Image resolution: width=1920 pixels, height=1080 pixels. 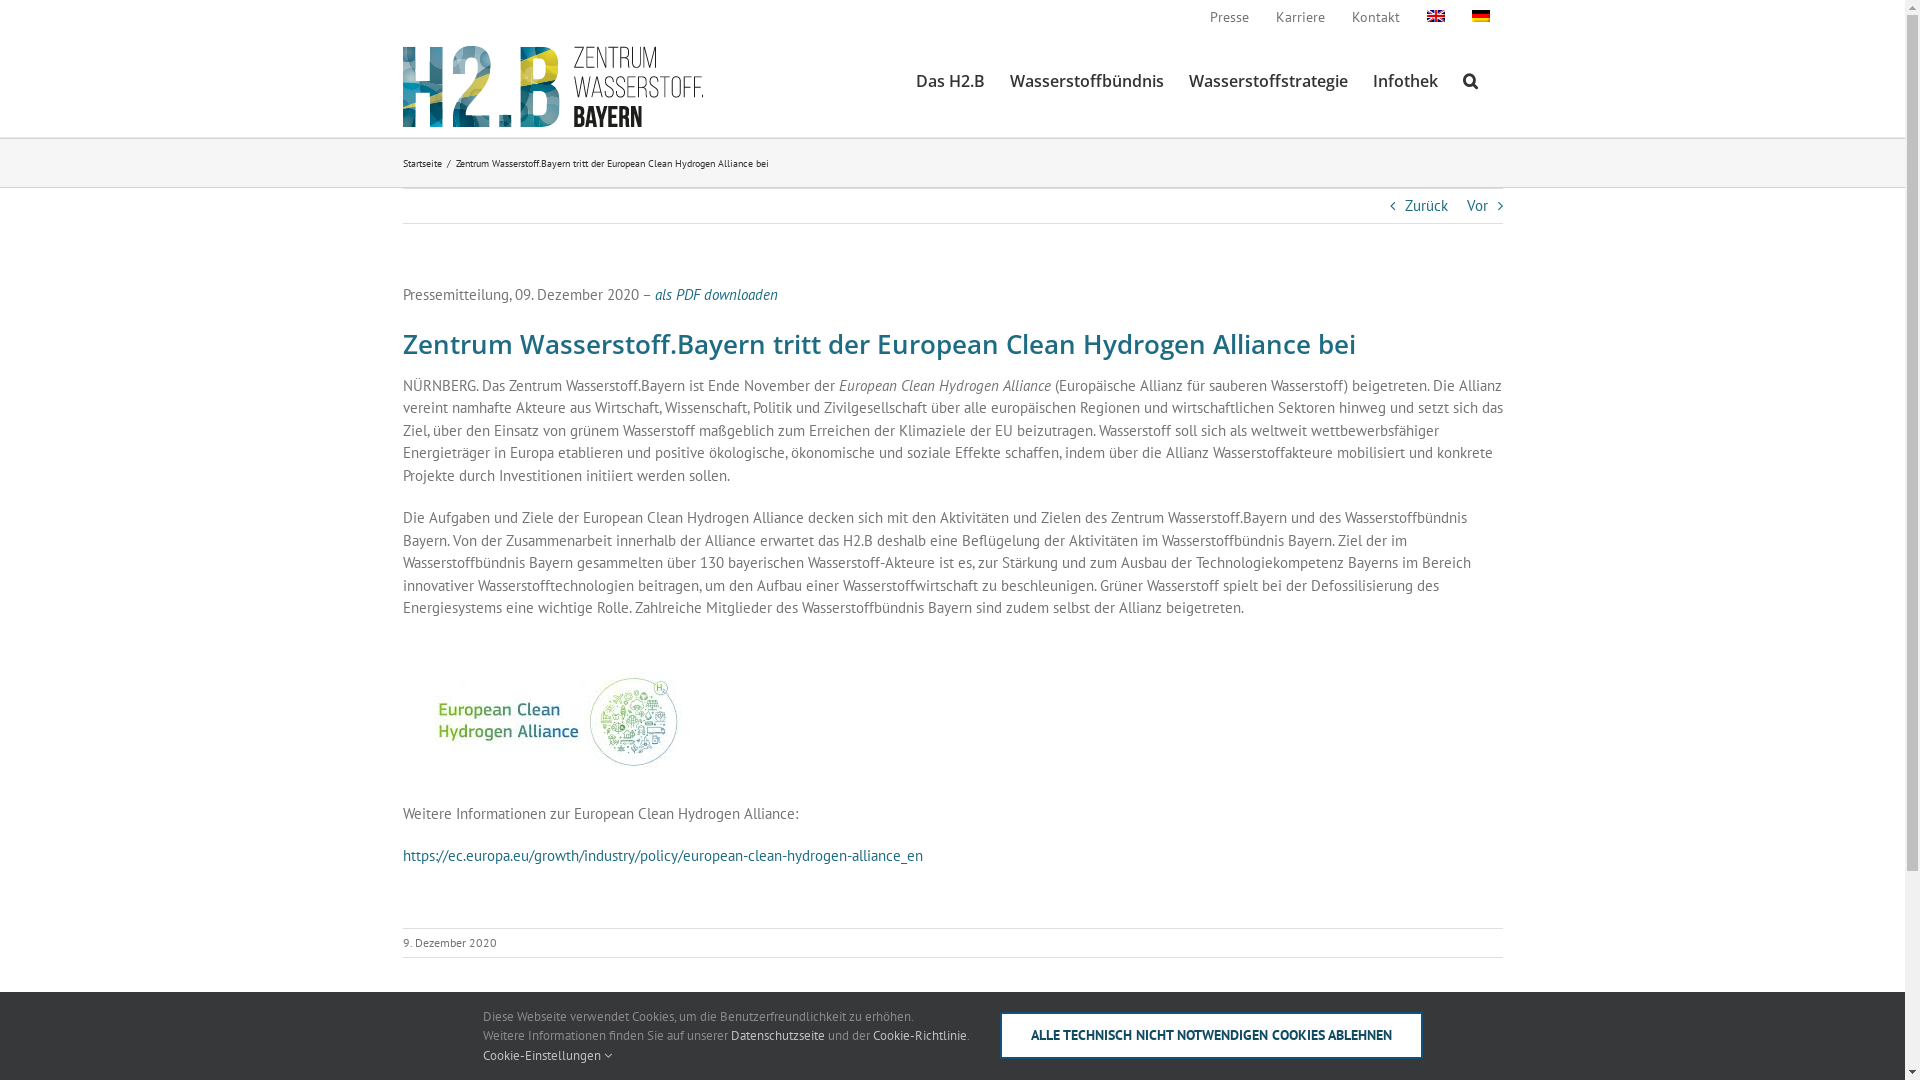 I want to click on Das H2.B, so click(x=950, y=81).